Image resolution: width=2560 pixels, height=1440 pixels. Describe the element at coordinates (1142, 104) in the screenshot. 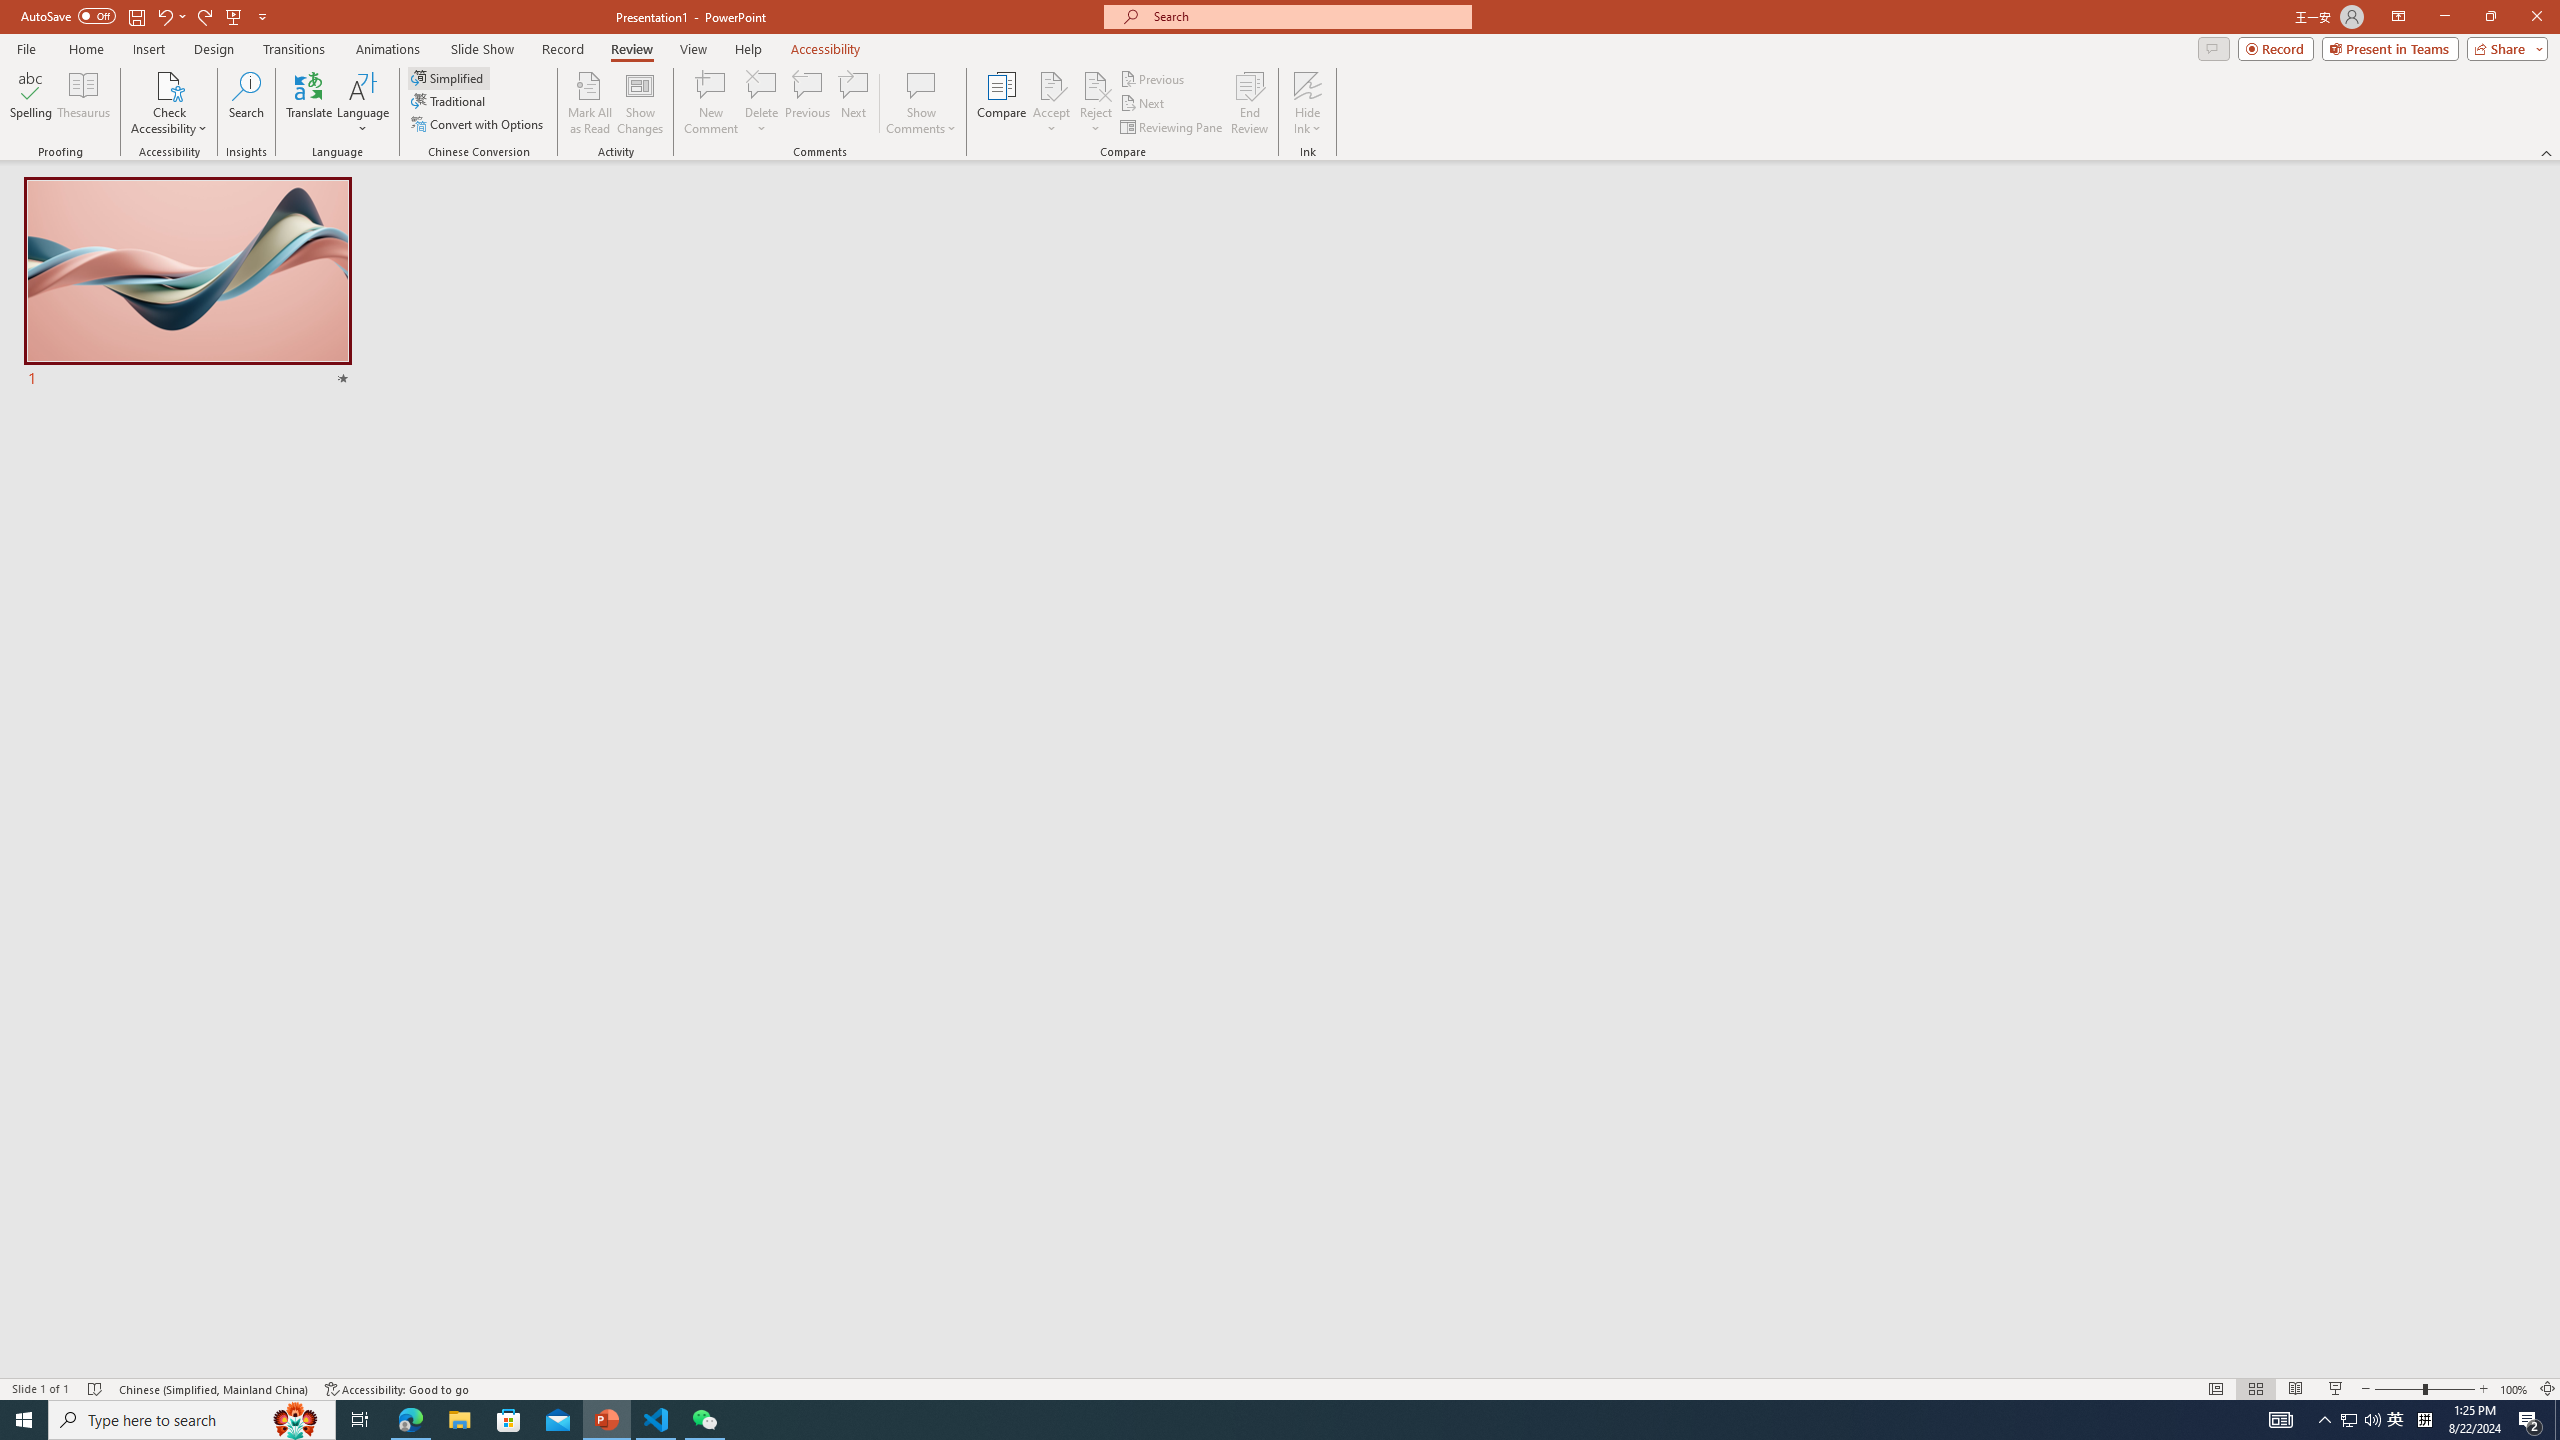

I see `Next` at that location.